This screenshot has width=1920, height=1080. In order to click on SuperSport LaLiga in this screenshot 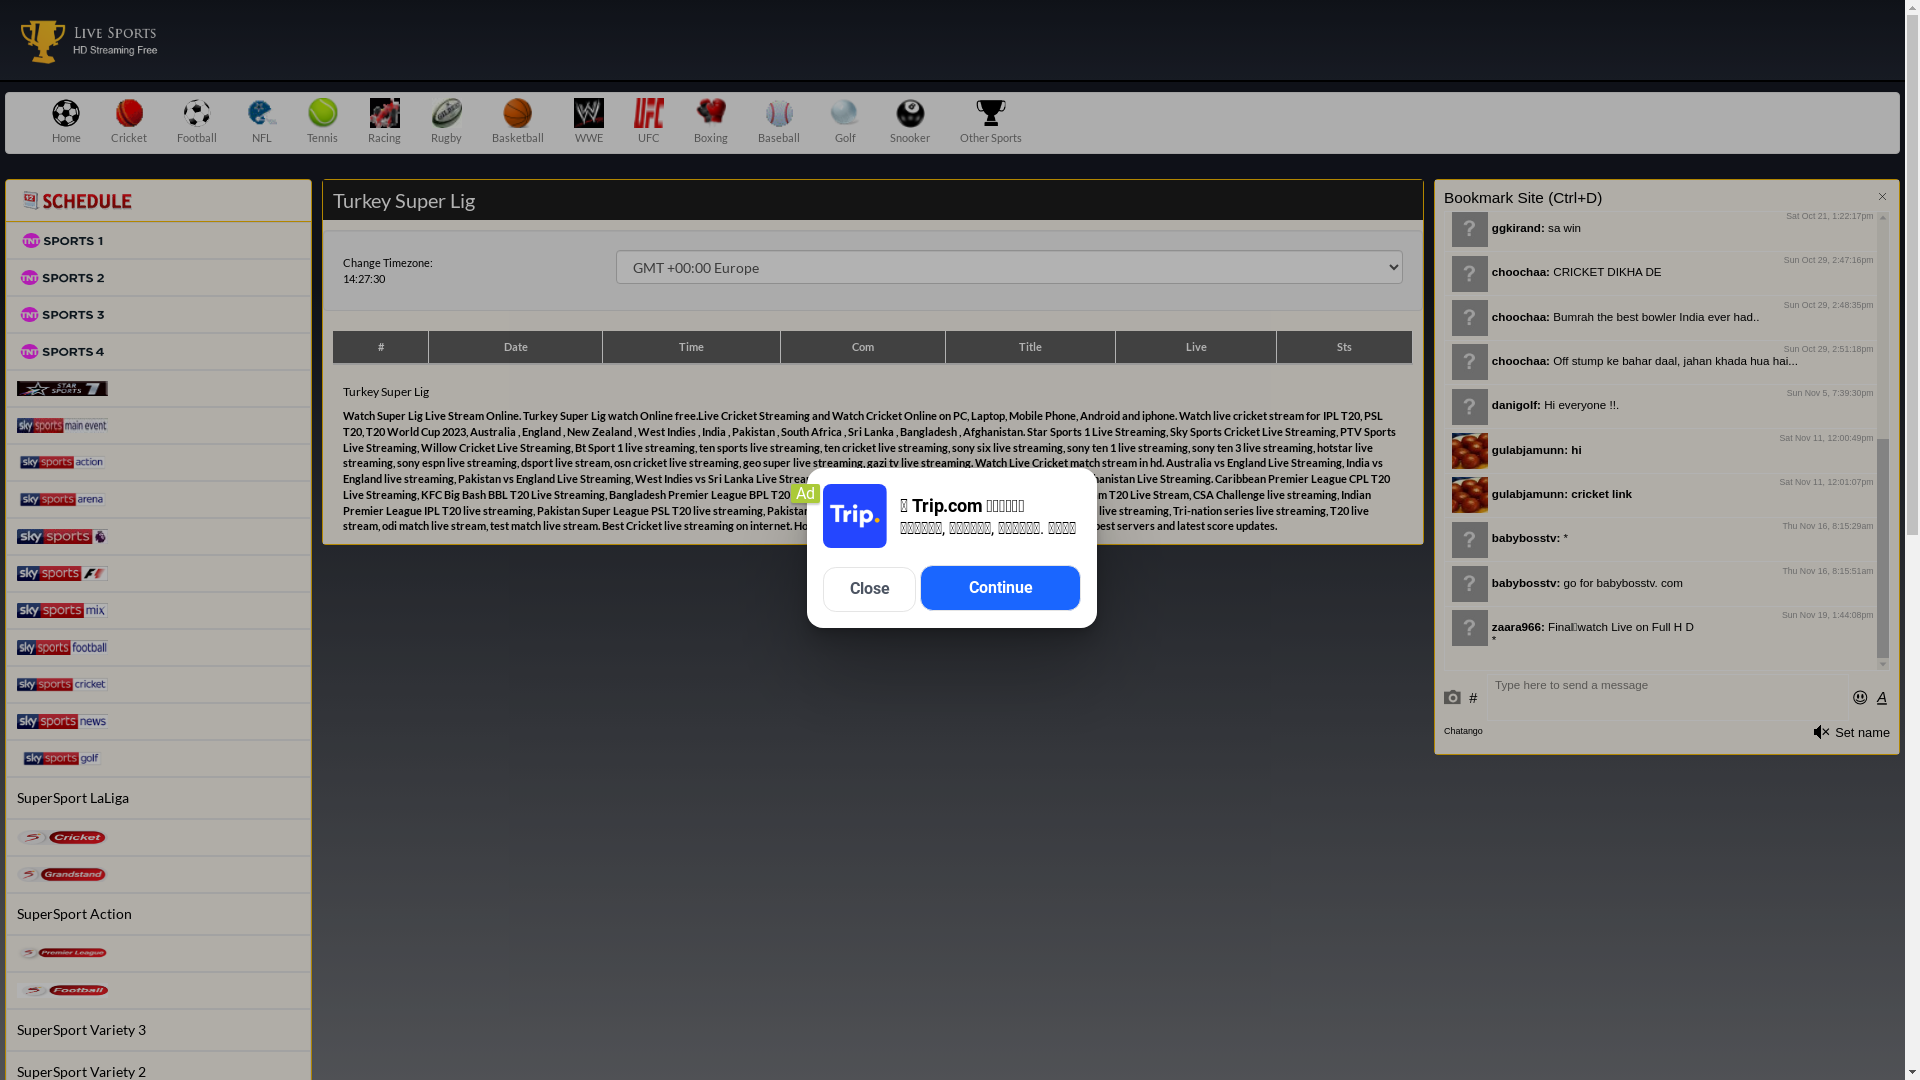, I will do `click(158, 798)`.